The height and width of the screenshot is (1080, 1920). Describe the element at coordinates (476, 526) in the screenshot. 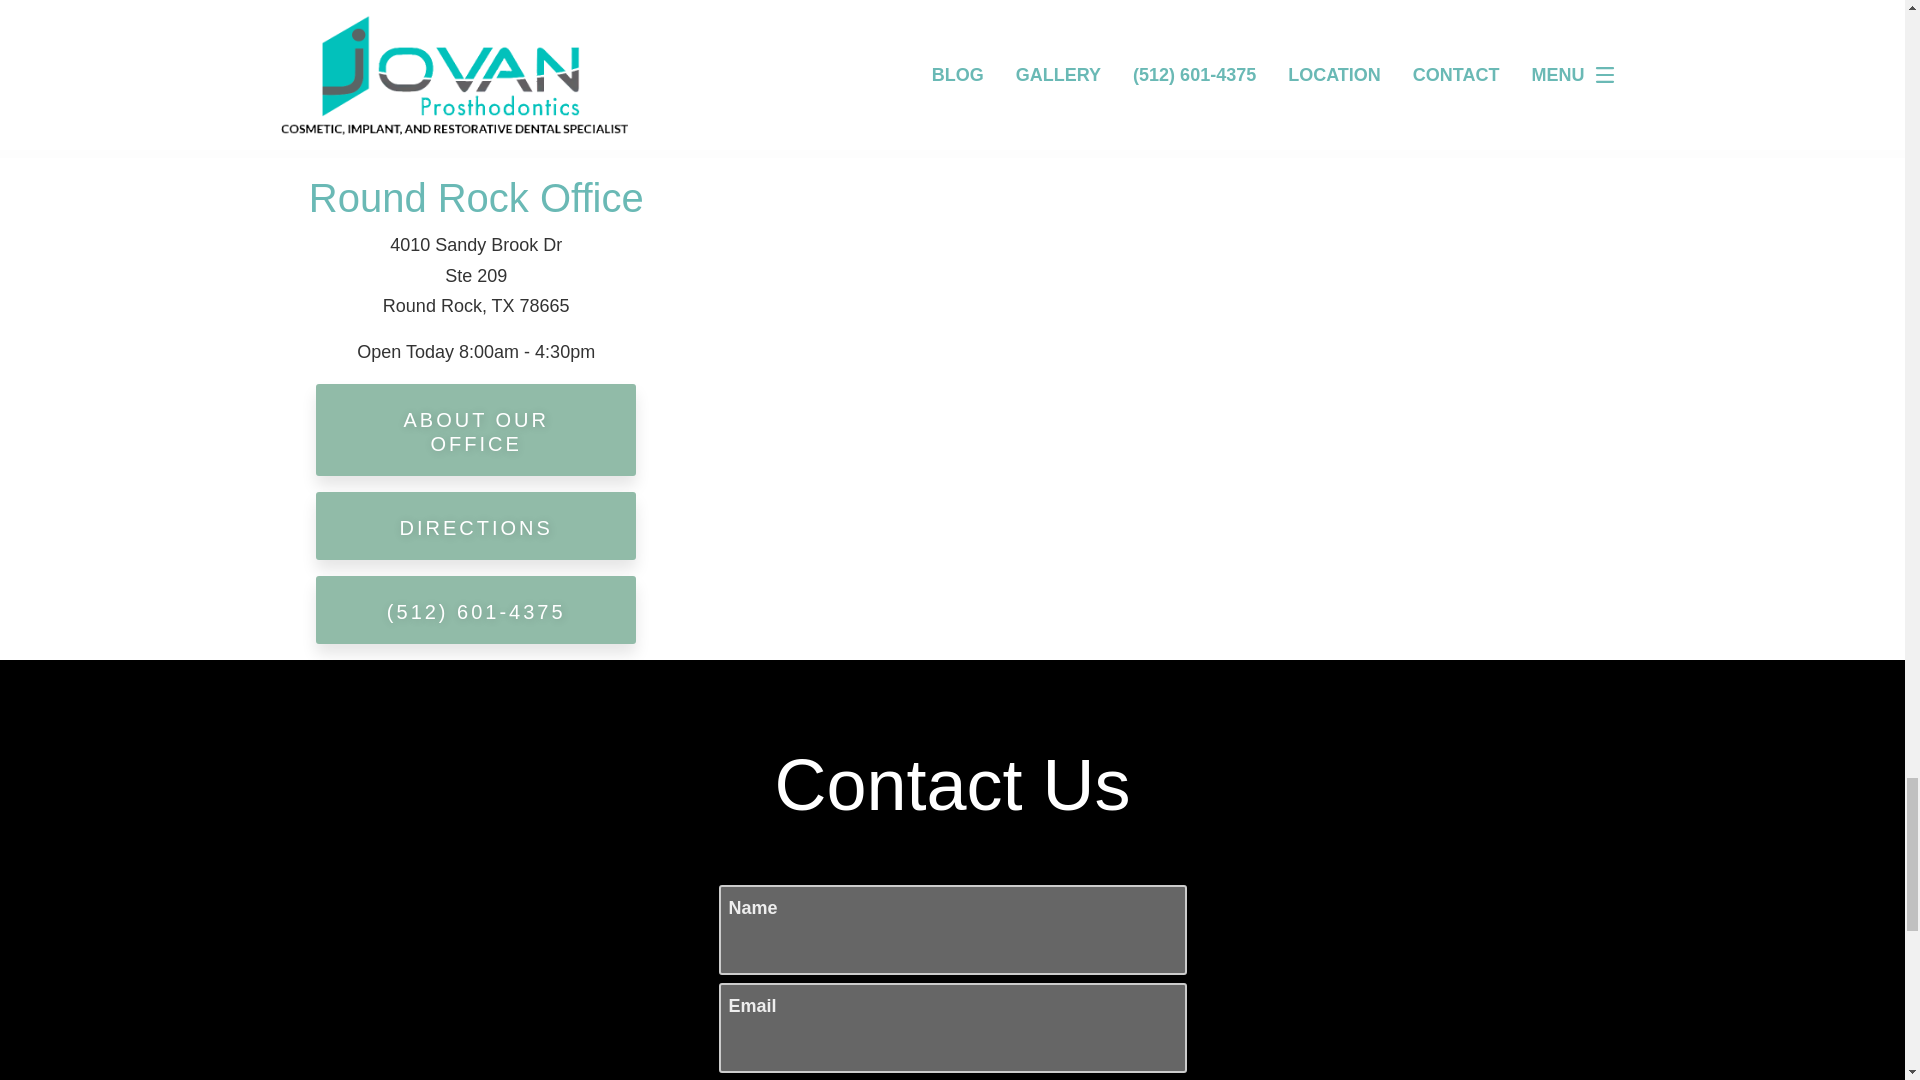

I see `DIRECTIONS` at that location.